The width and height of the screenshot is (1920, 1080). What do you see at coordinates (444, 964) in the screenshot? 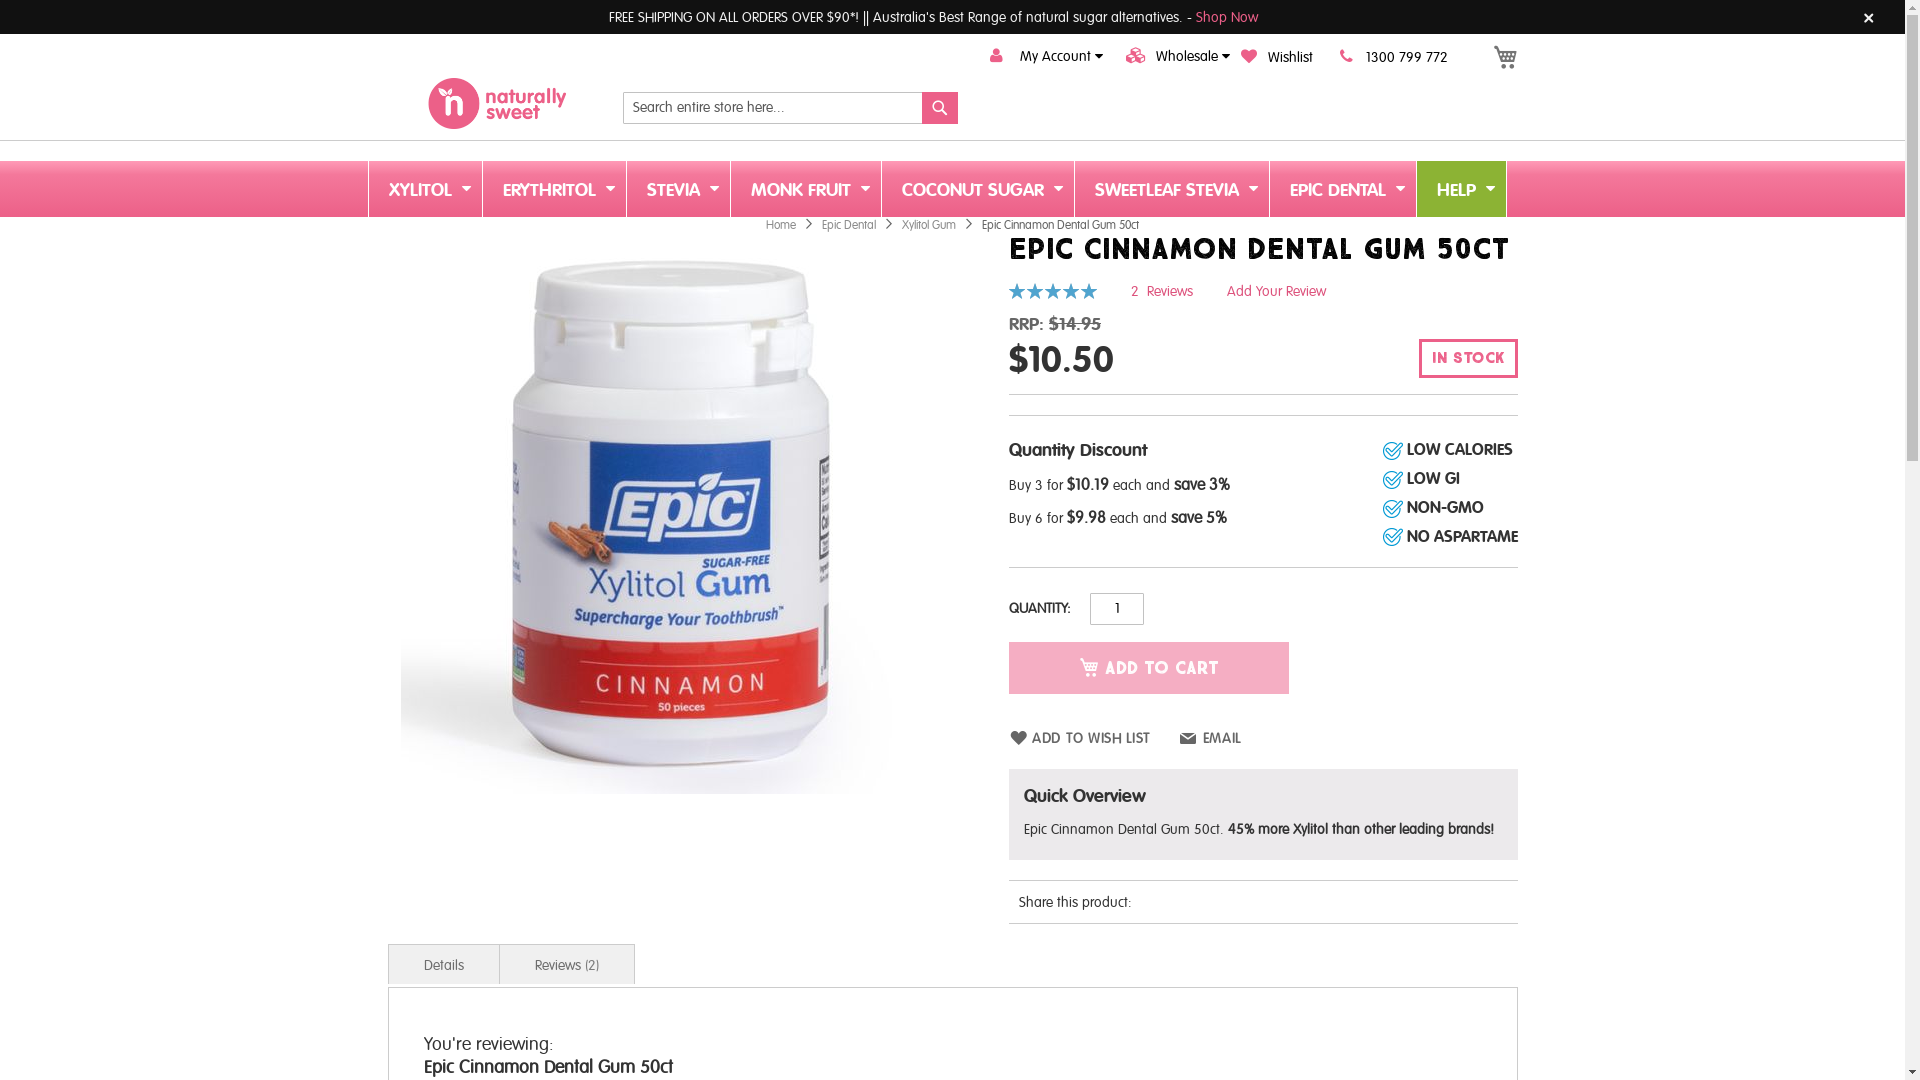
I see `Details` at bounding box center [444, 964].